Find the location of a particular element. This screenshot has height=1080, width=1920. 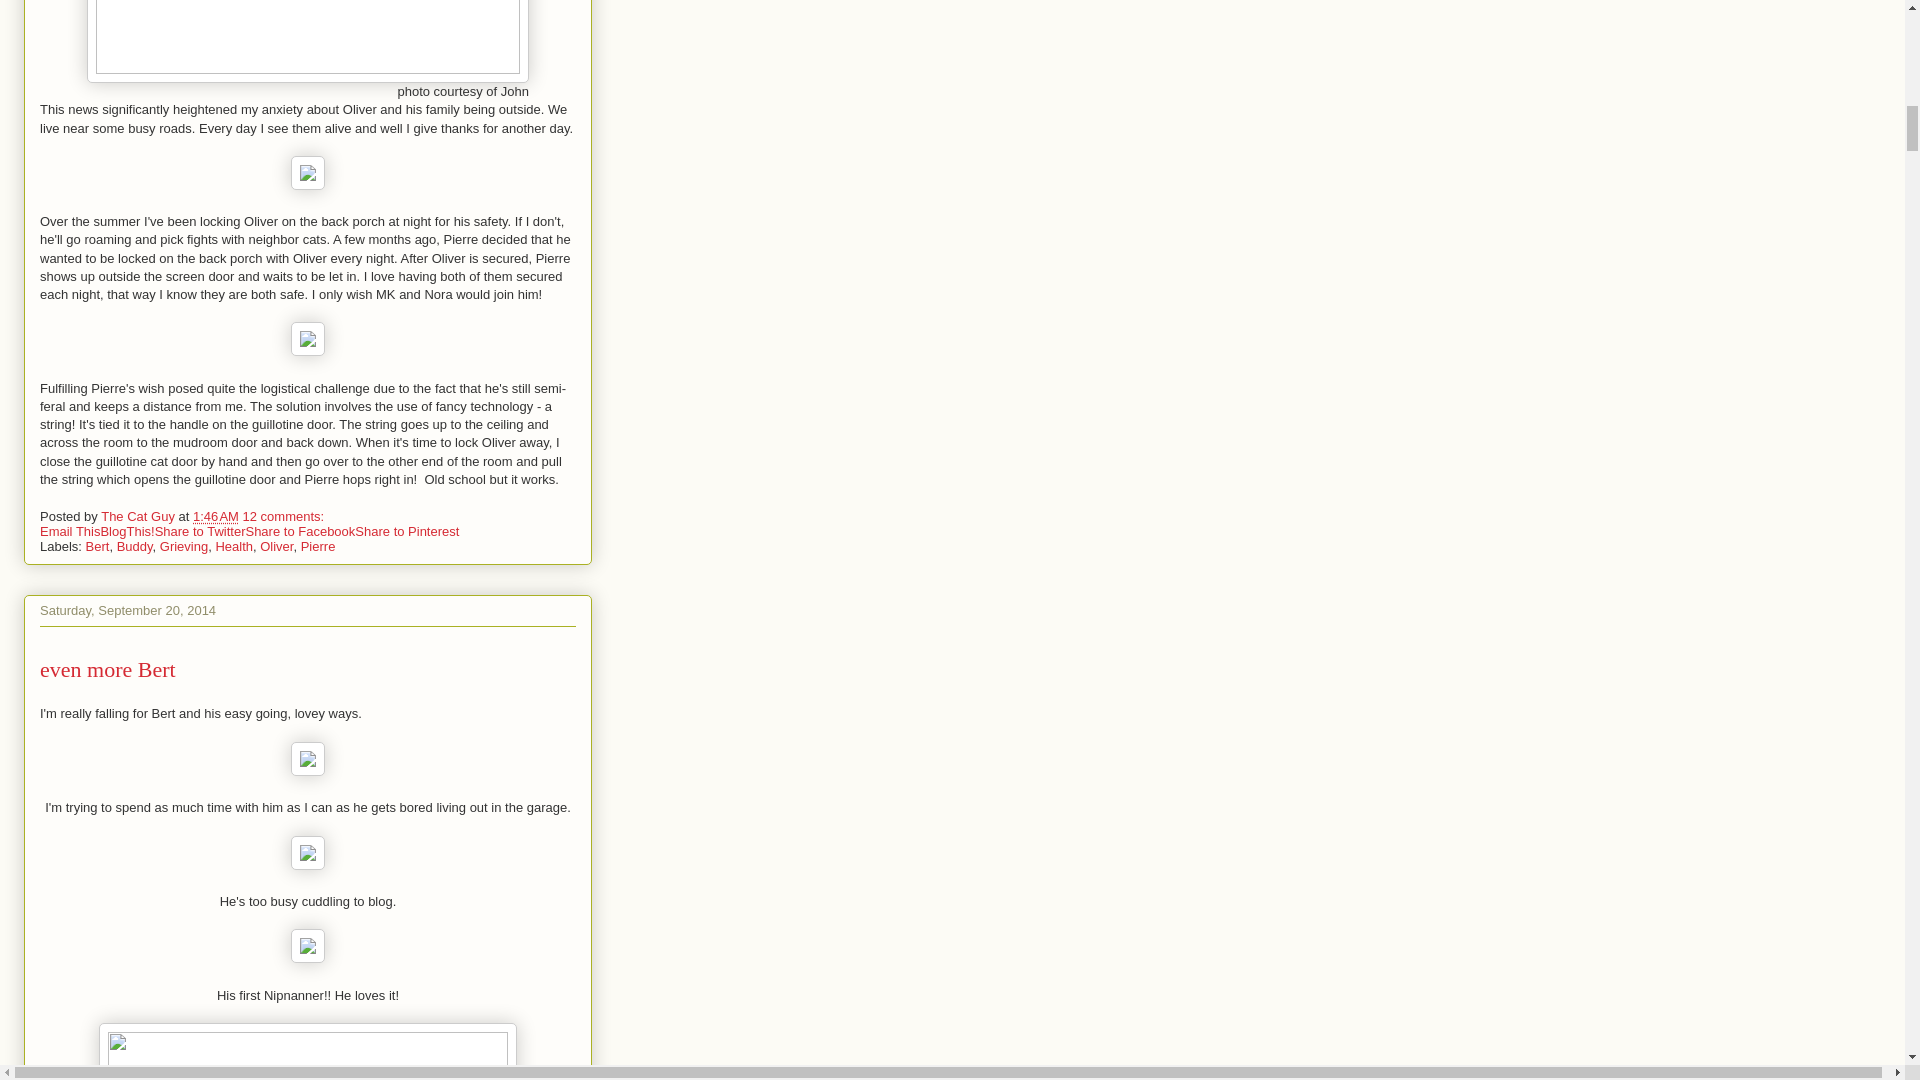

even more Bert is located at coordinates (108, 668).